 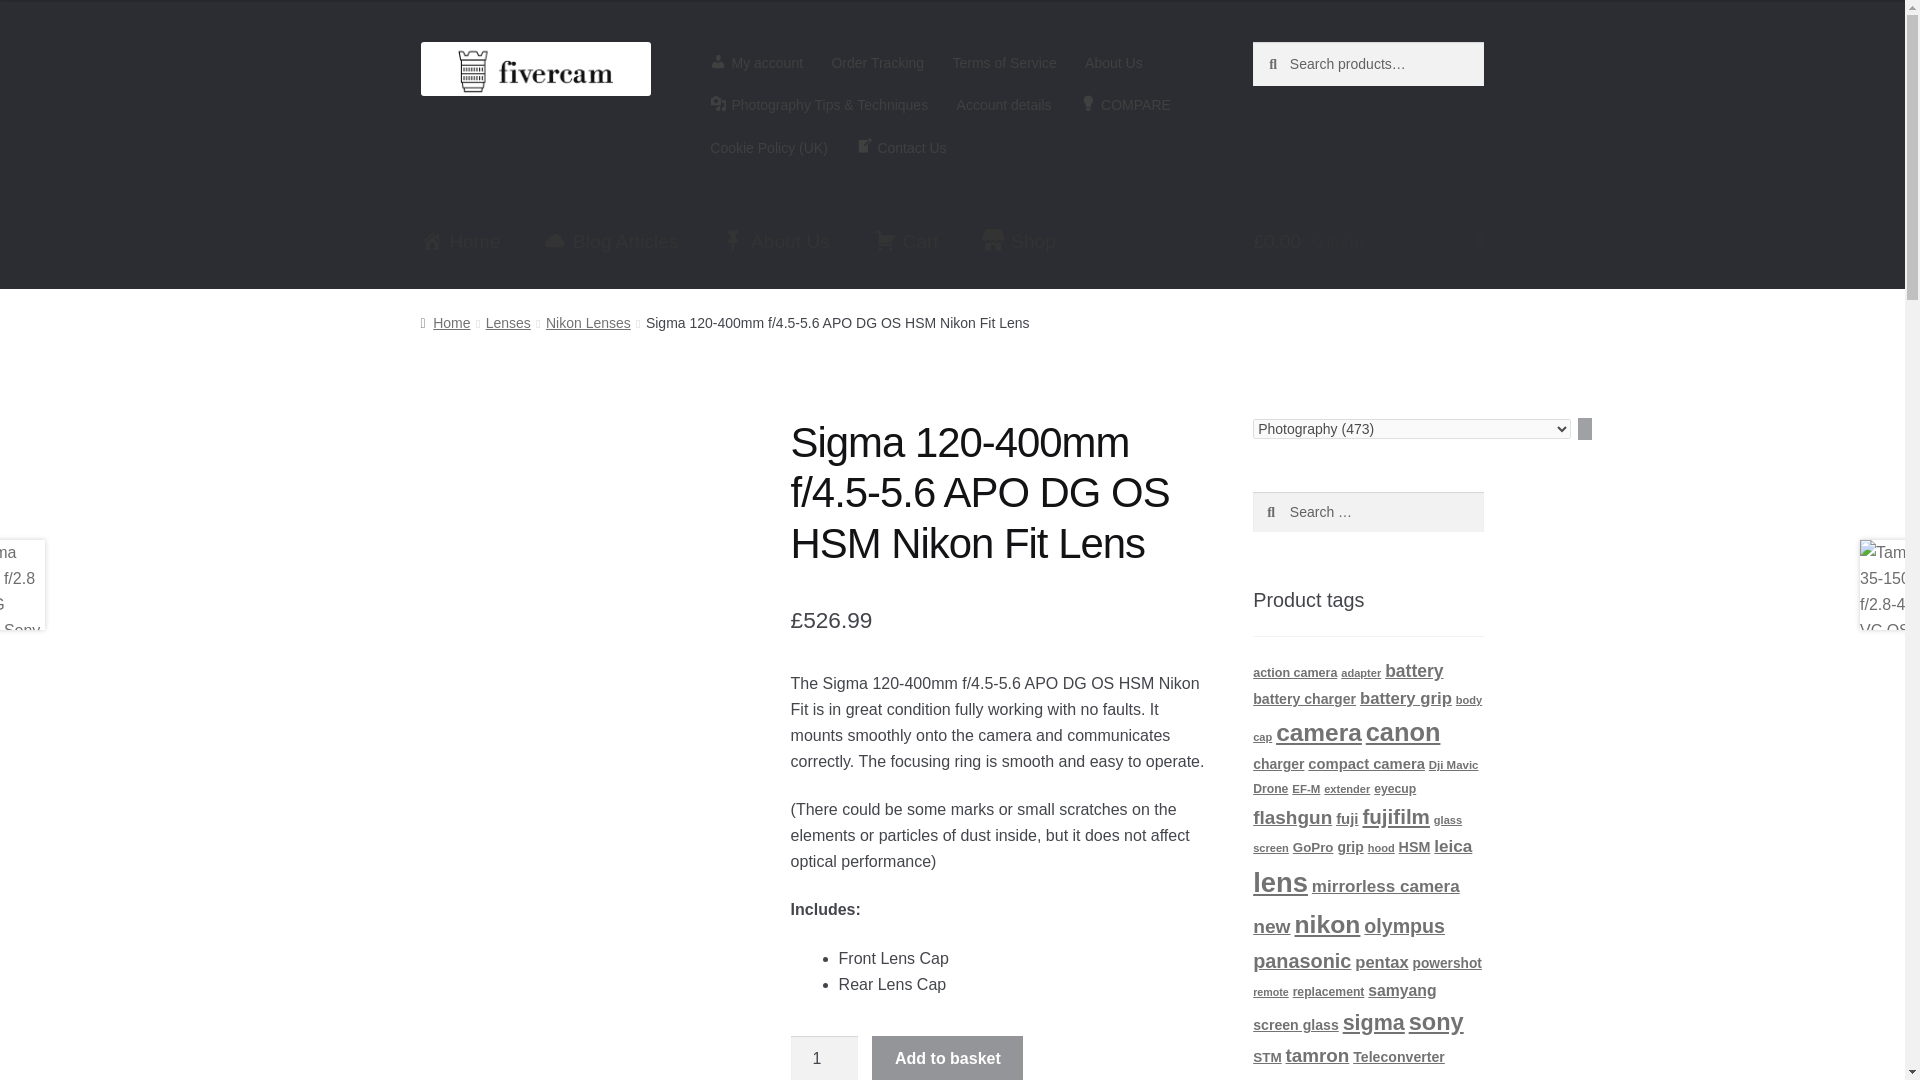 I want to click on Contact Us, so click(x=901, y=148).